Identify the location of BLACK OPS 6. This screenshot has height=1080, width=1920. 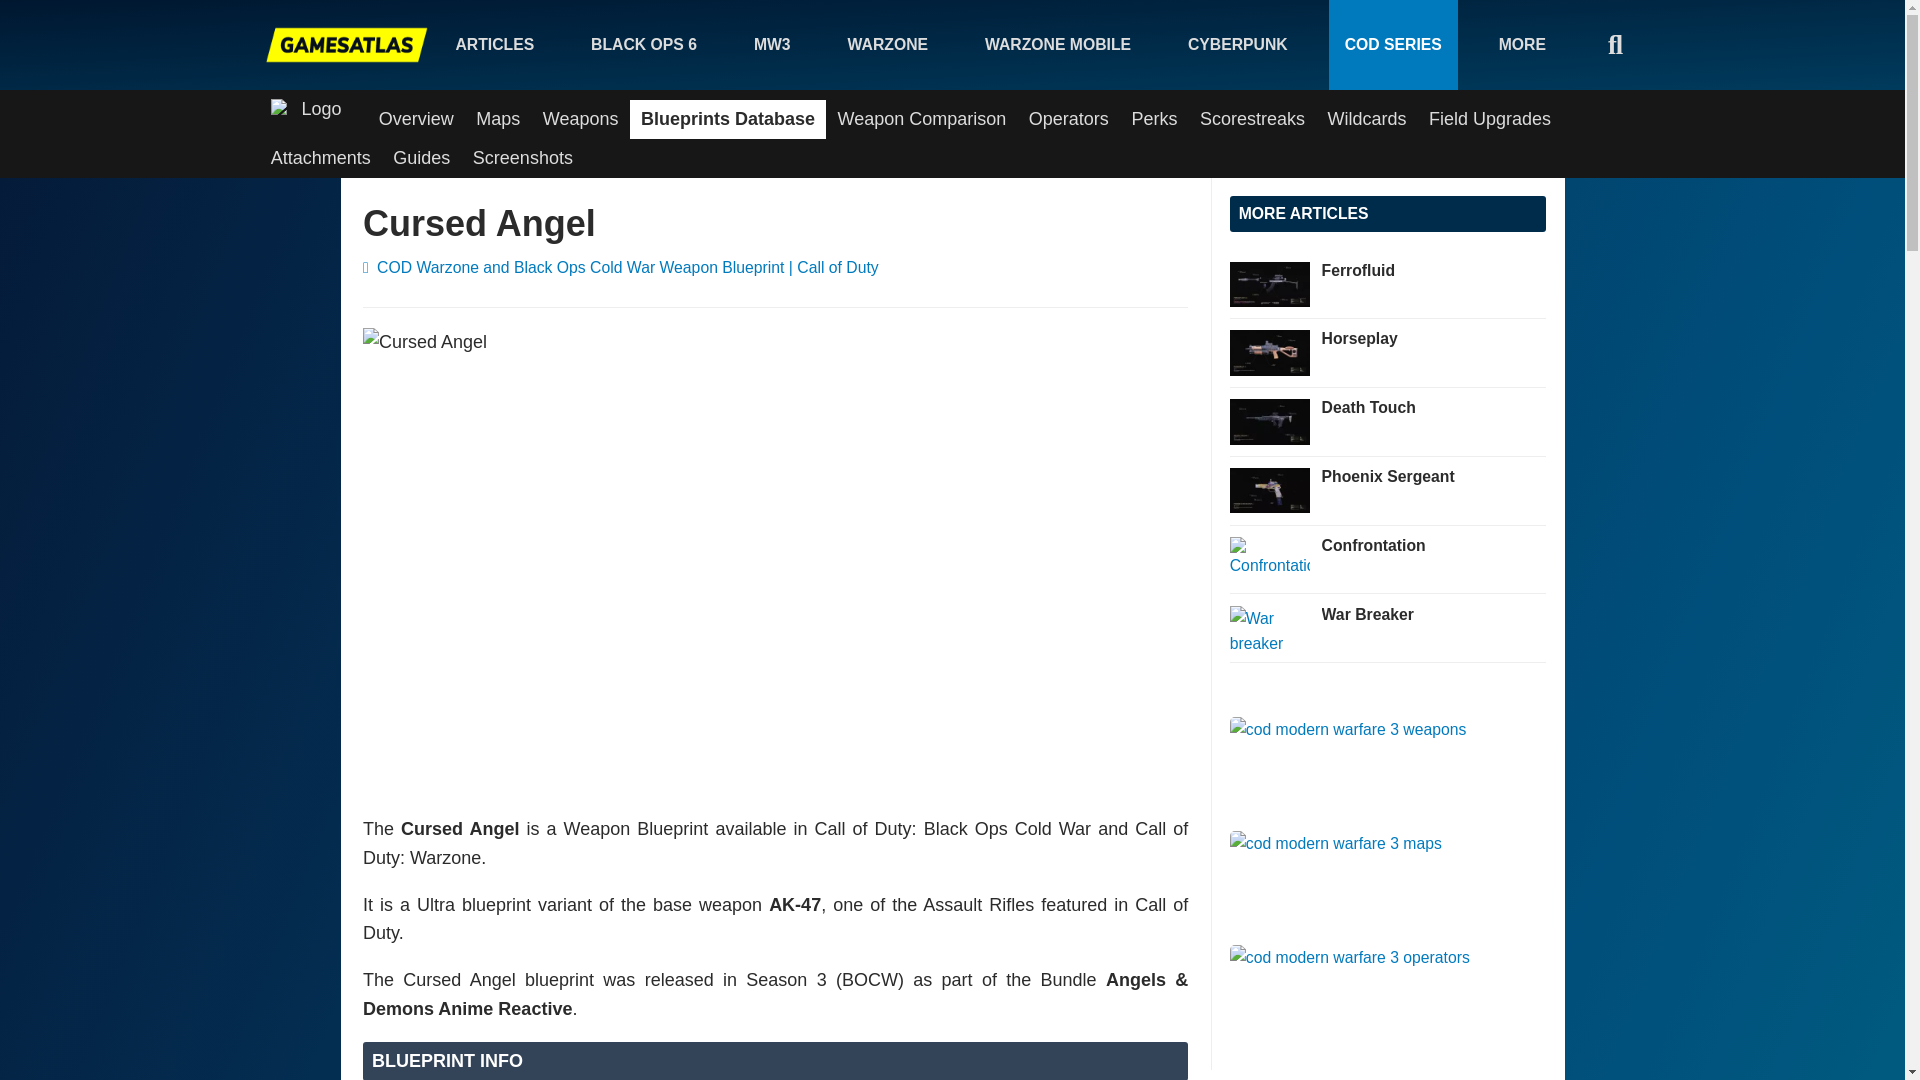
(643, 44).